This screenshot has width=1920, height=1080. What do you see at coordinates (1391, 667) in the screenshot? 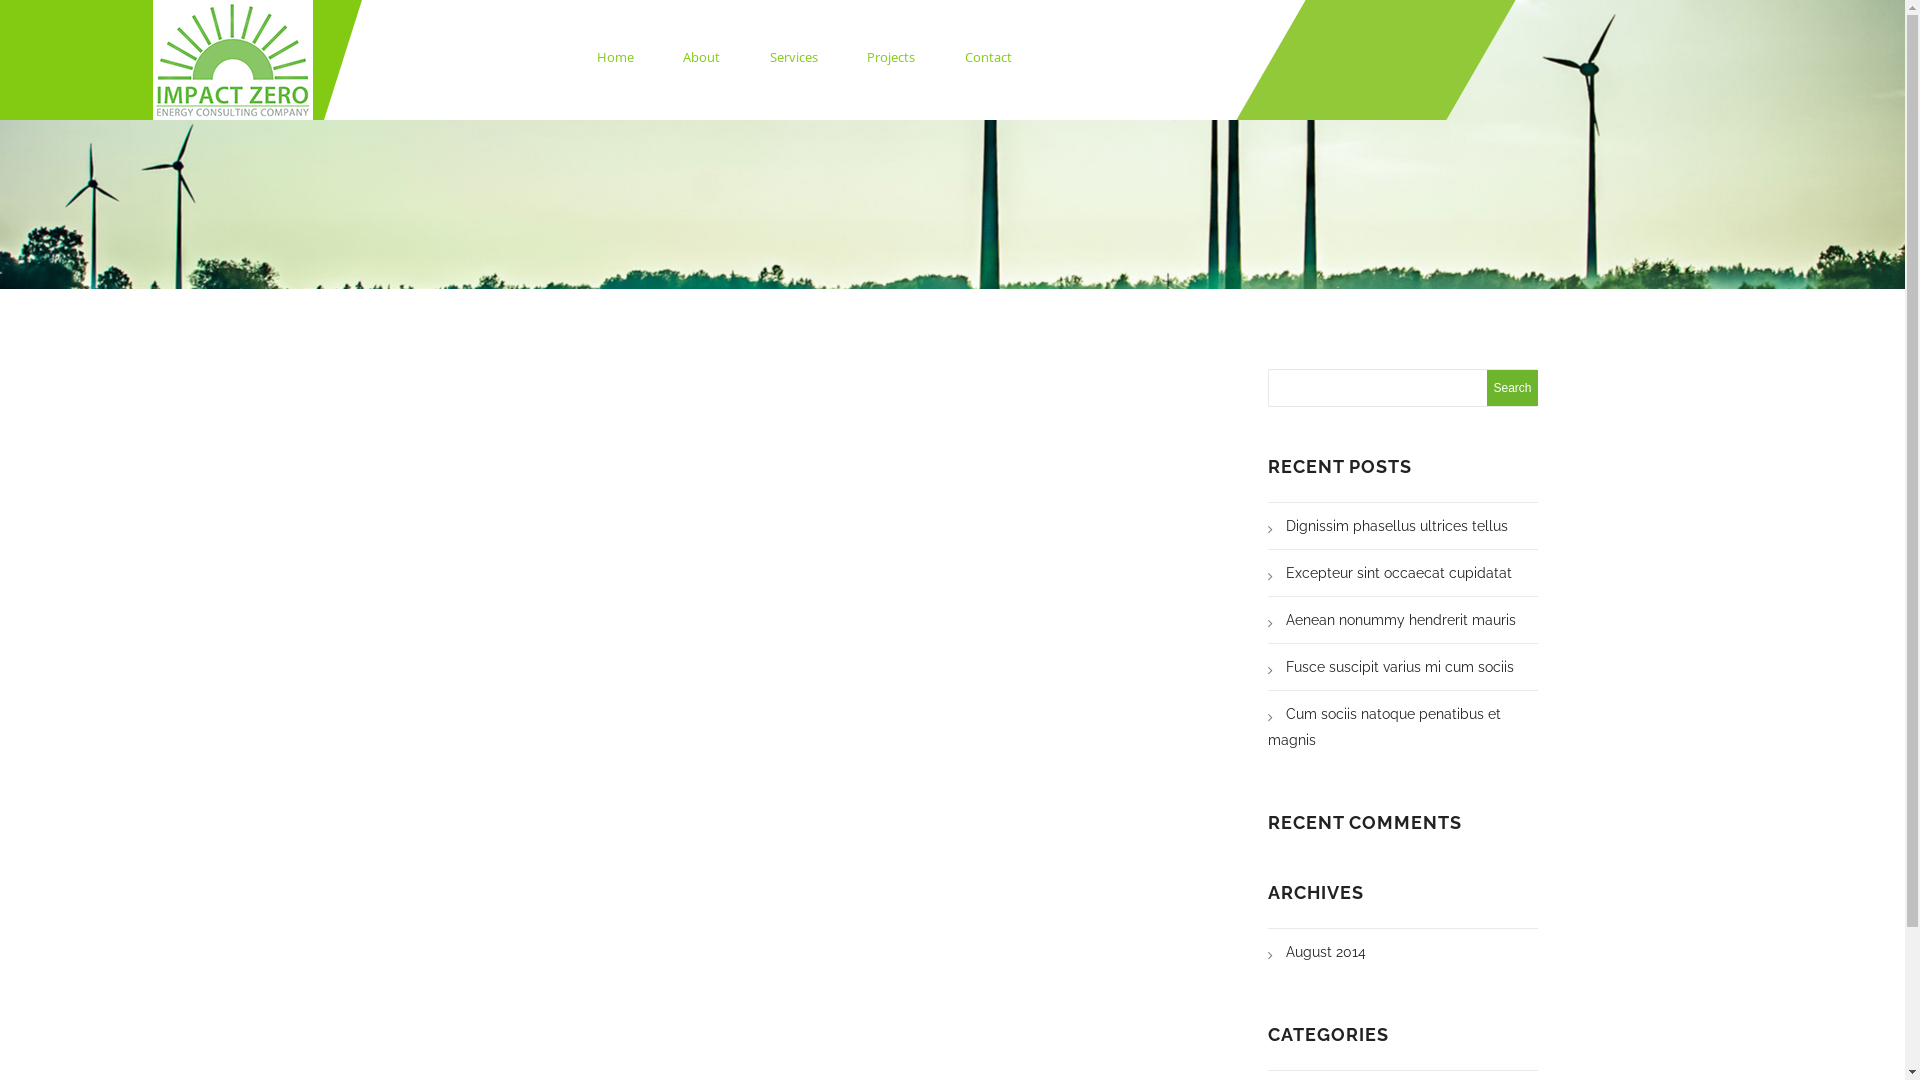
I see `Fusce suscipit varius mi cum sociis` at bounding box center [1391, 667].